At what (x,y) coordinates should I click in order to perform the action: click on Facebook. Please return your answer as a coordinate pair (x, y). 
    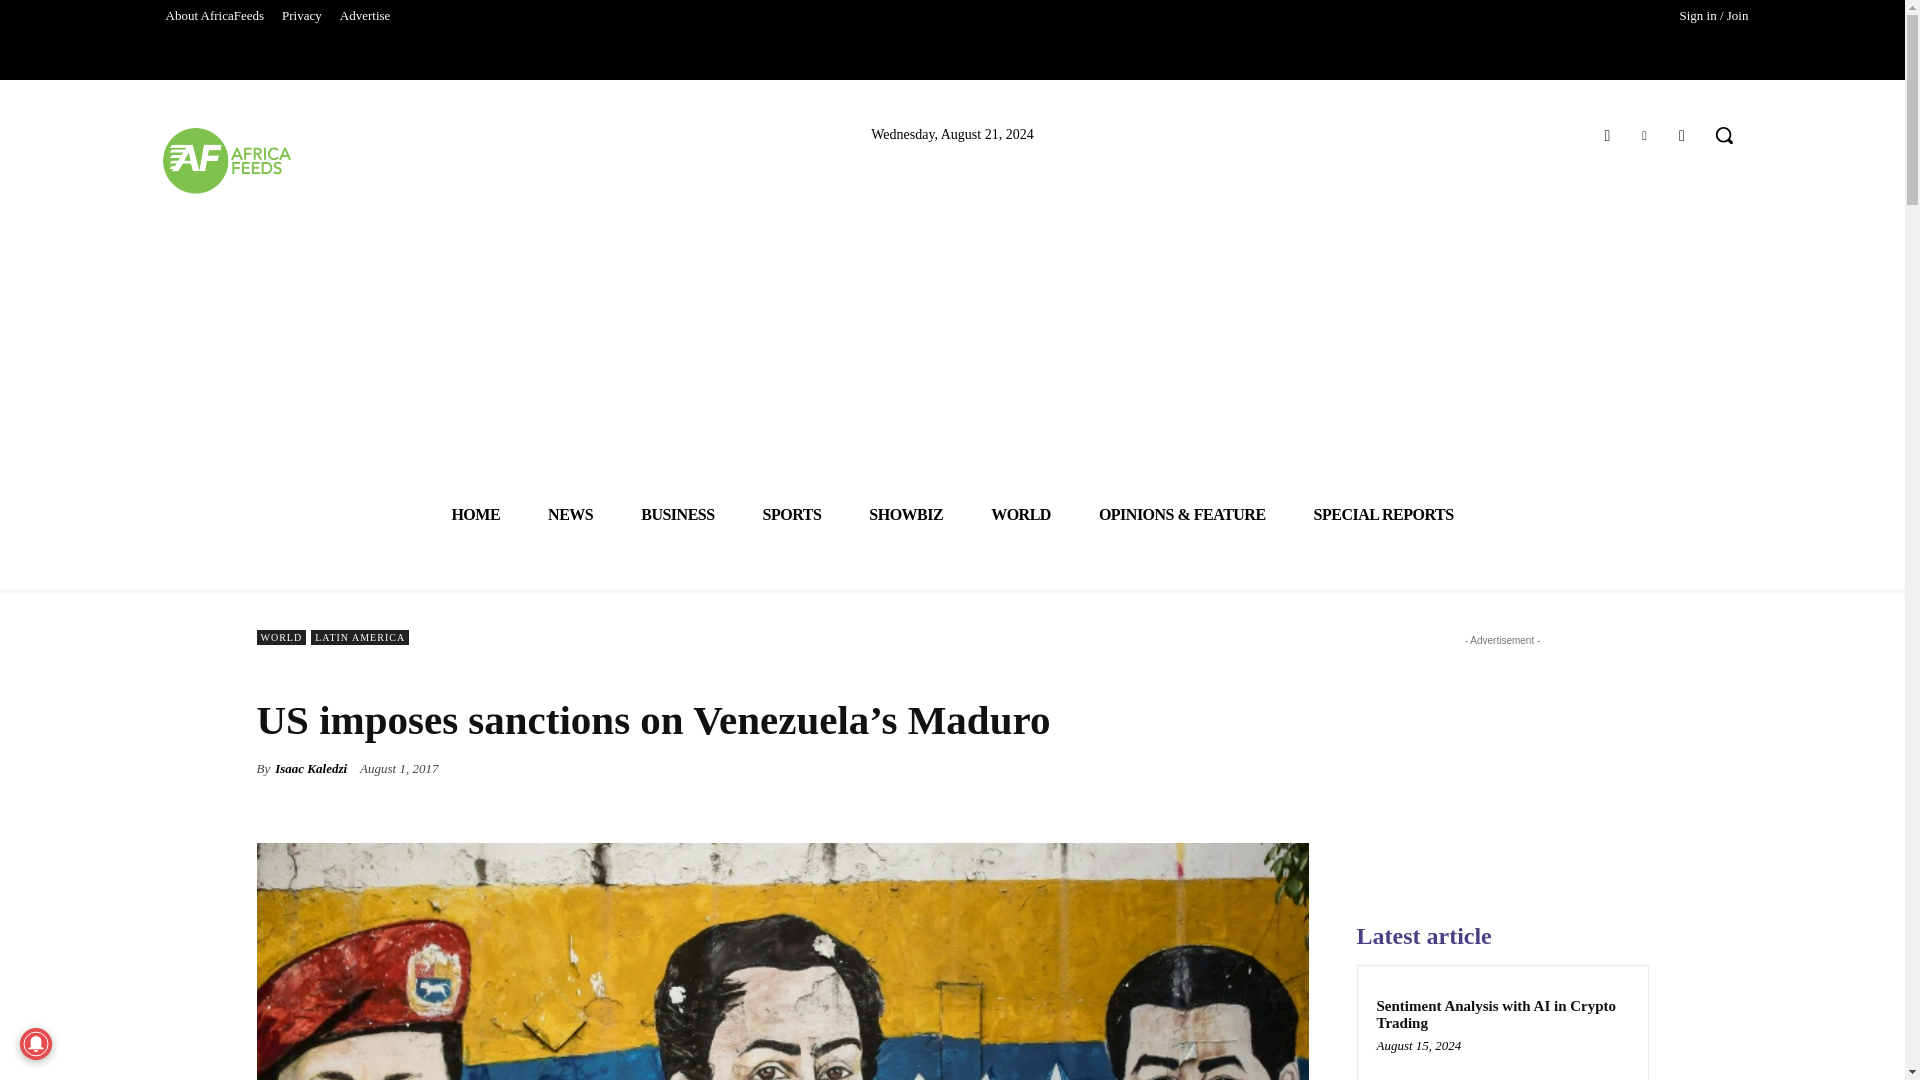
    Looking at the image, I should click on (1606, 136).